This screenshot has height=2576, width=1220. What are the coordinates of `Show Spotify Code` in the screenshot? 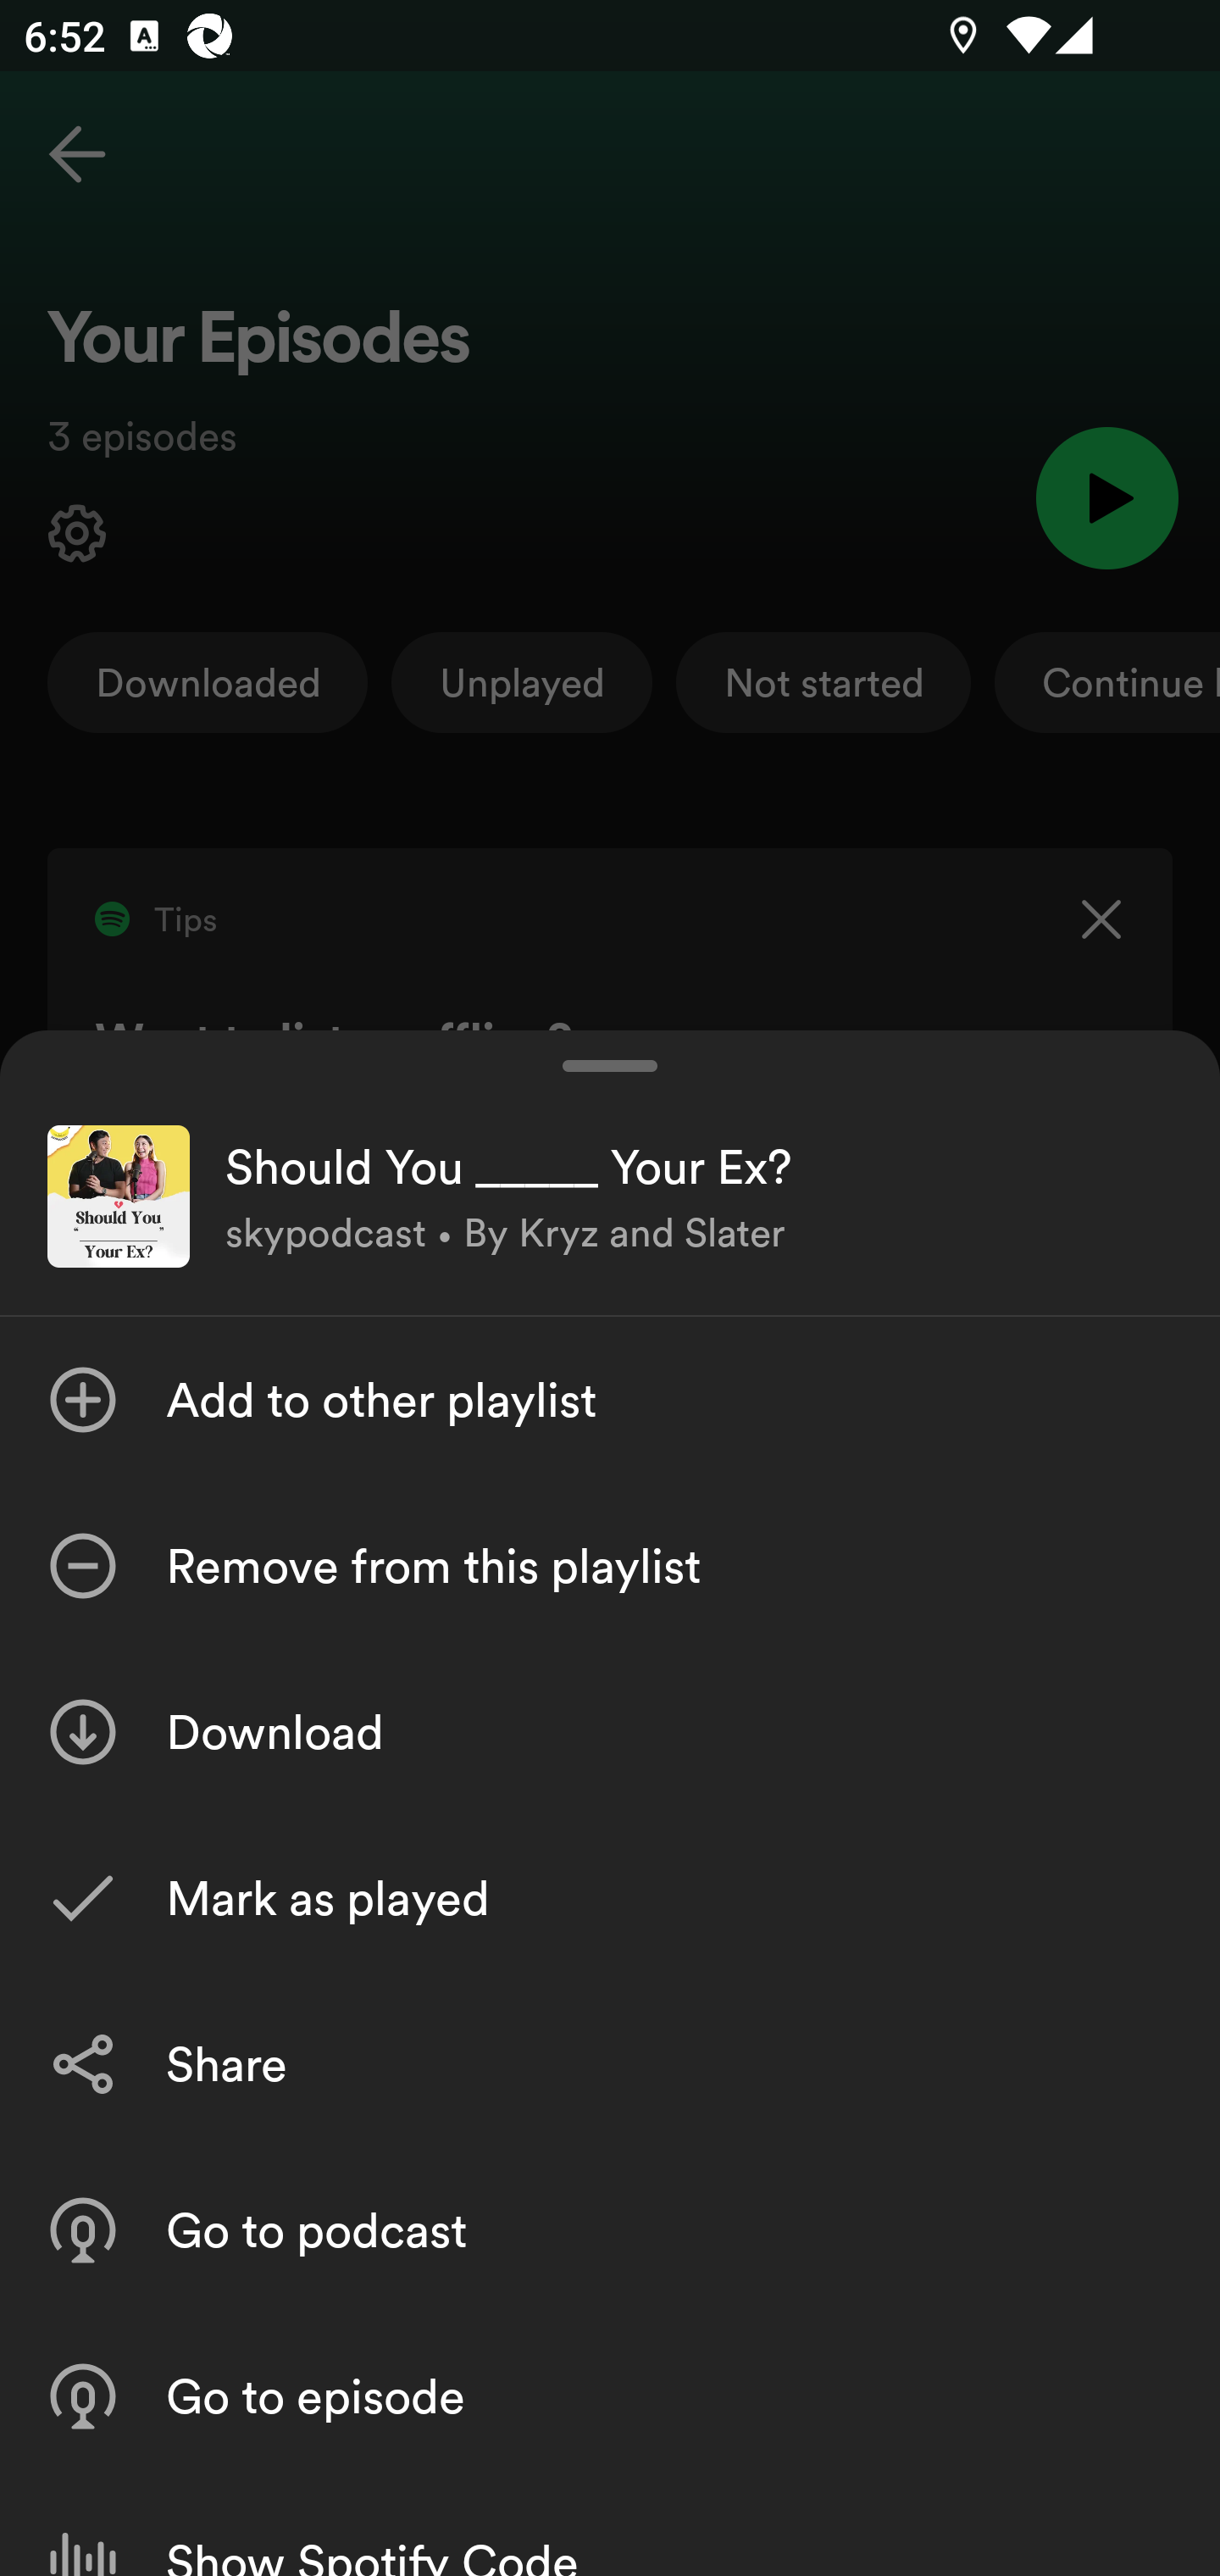 It's located at (610, 2527).